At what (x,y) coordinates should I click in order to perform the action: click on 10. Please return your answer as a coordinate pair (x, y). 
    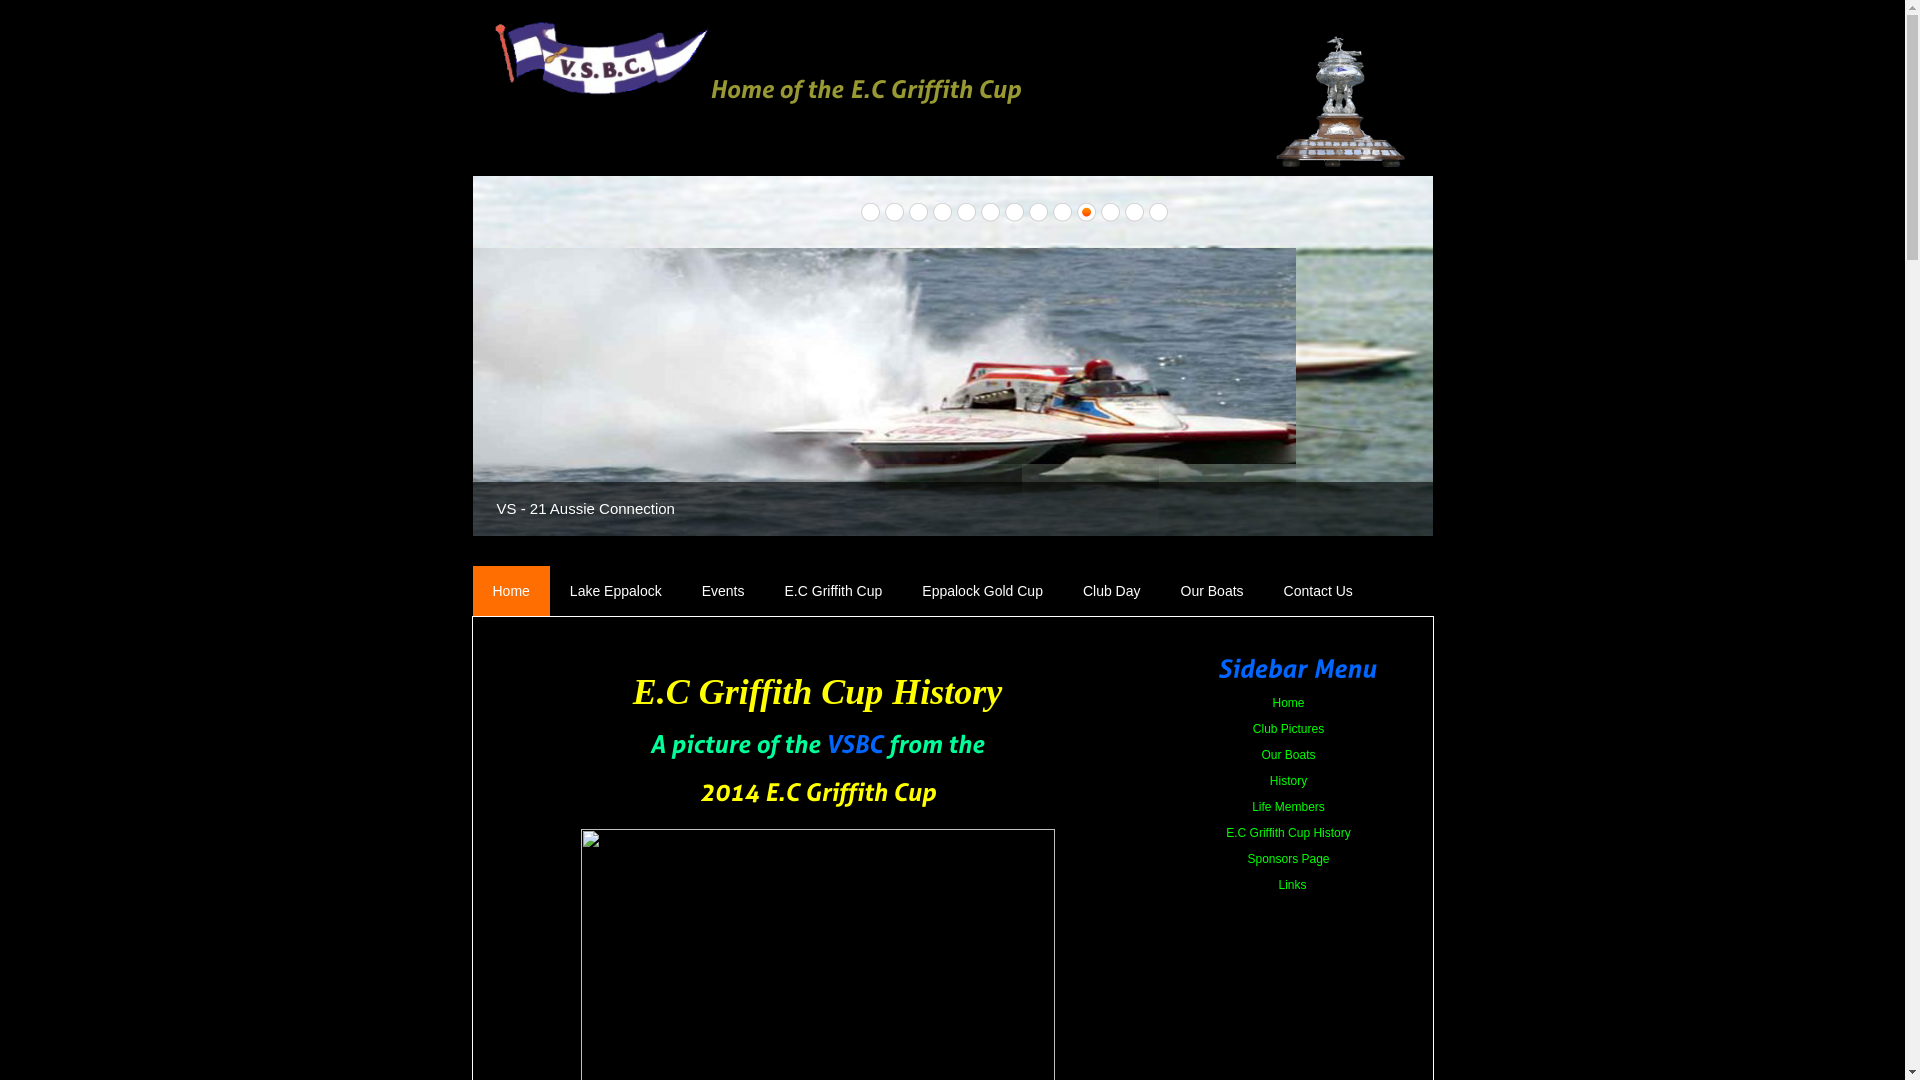
    Looking at the image, I should click on (1086, 212).